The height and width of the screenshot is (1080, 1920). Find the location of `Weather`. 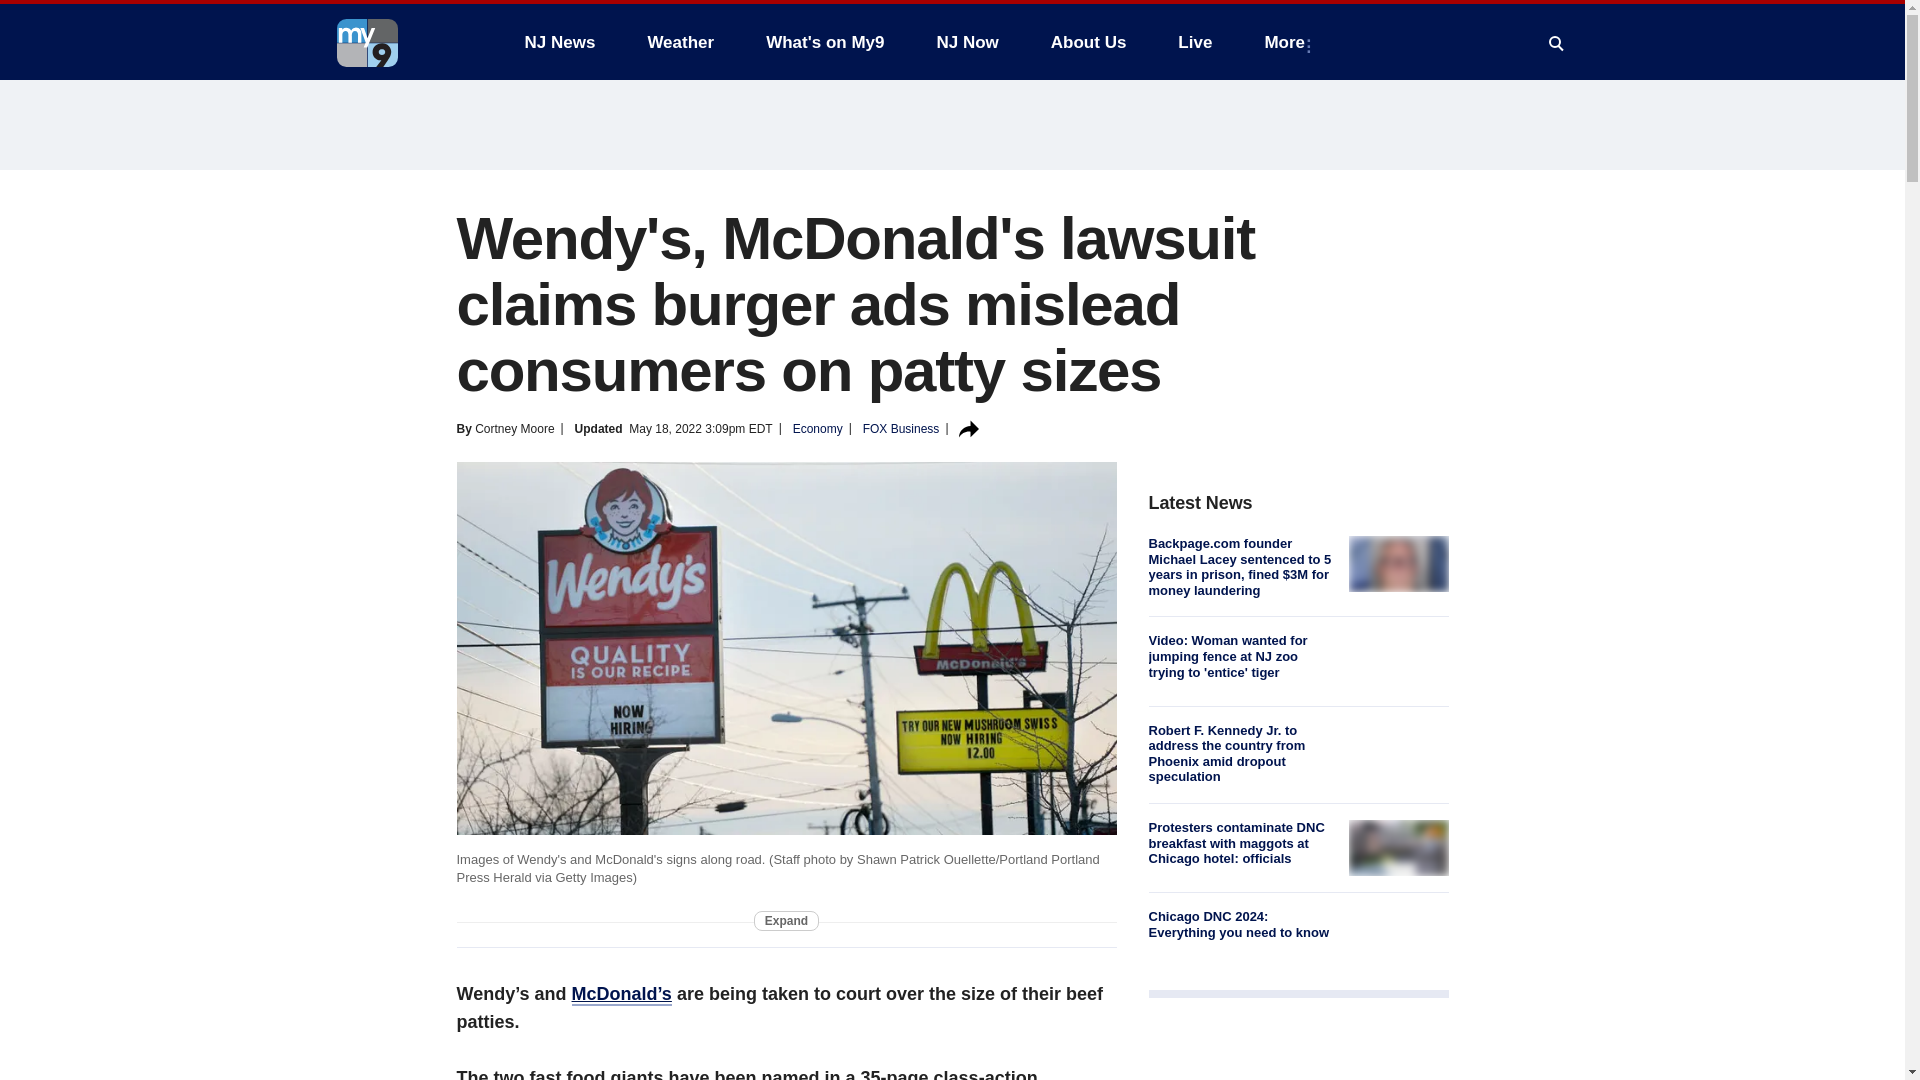

Weather is located at coordinates (680, 42).